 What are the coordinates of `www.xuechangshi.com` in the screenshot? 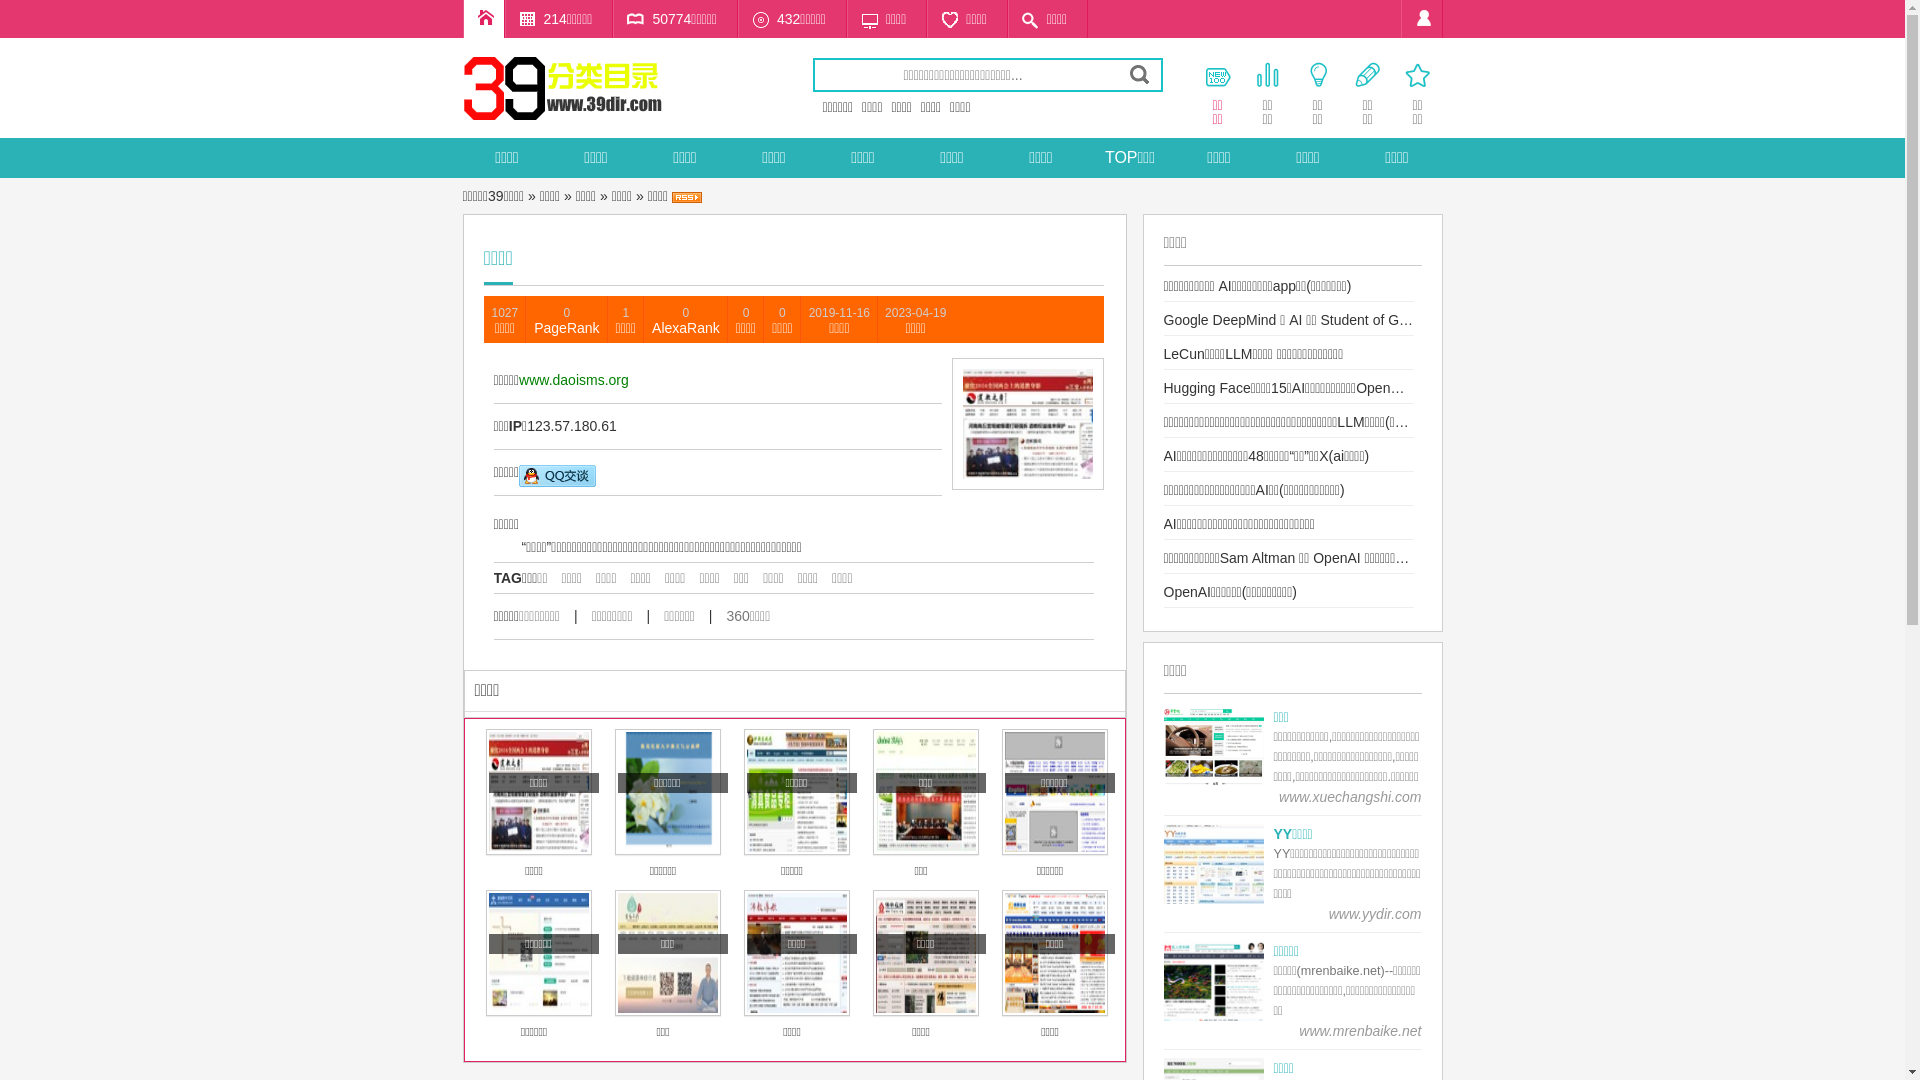 It's located at (1350, 797).